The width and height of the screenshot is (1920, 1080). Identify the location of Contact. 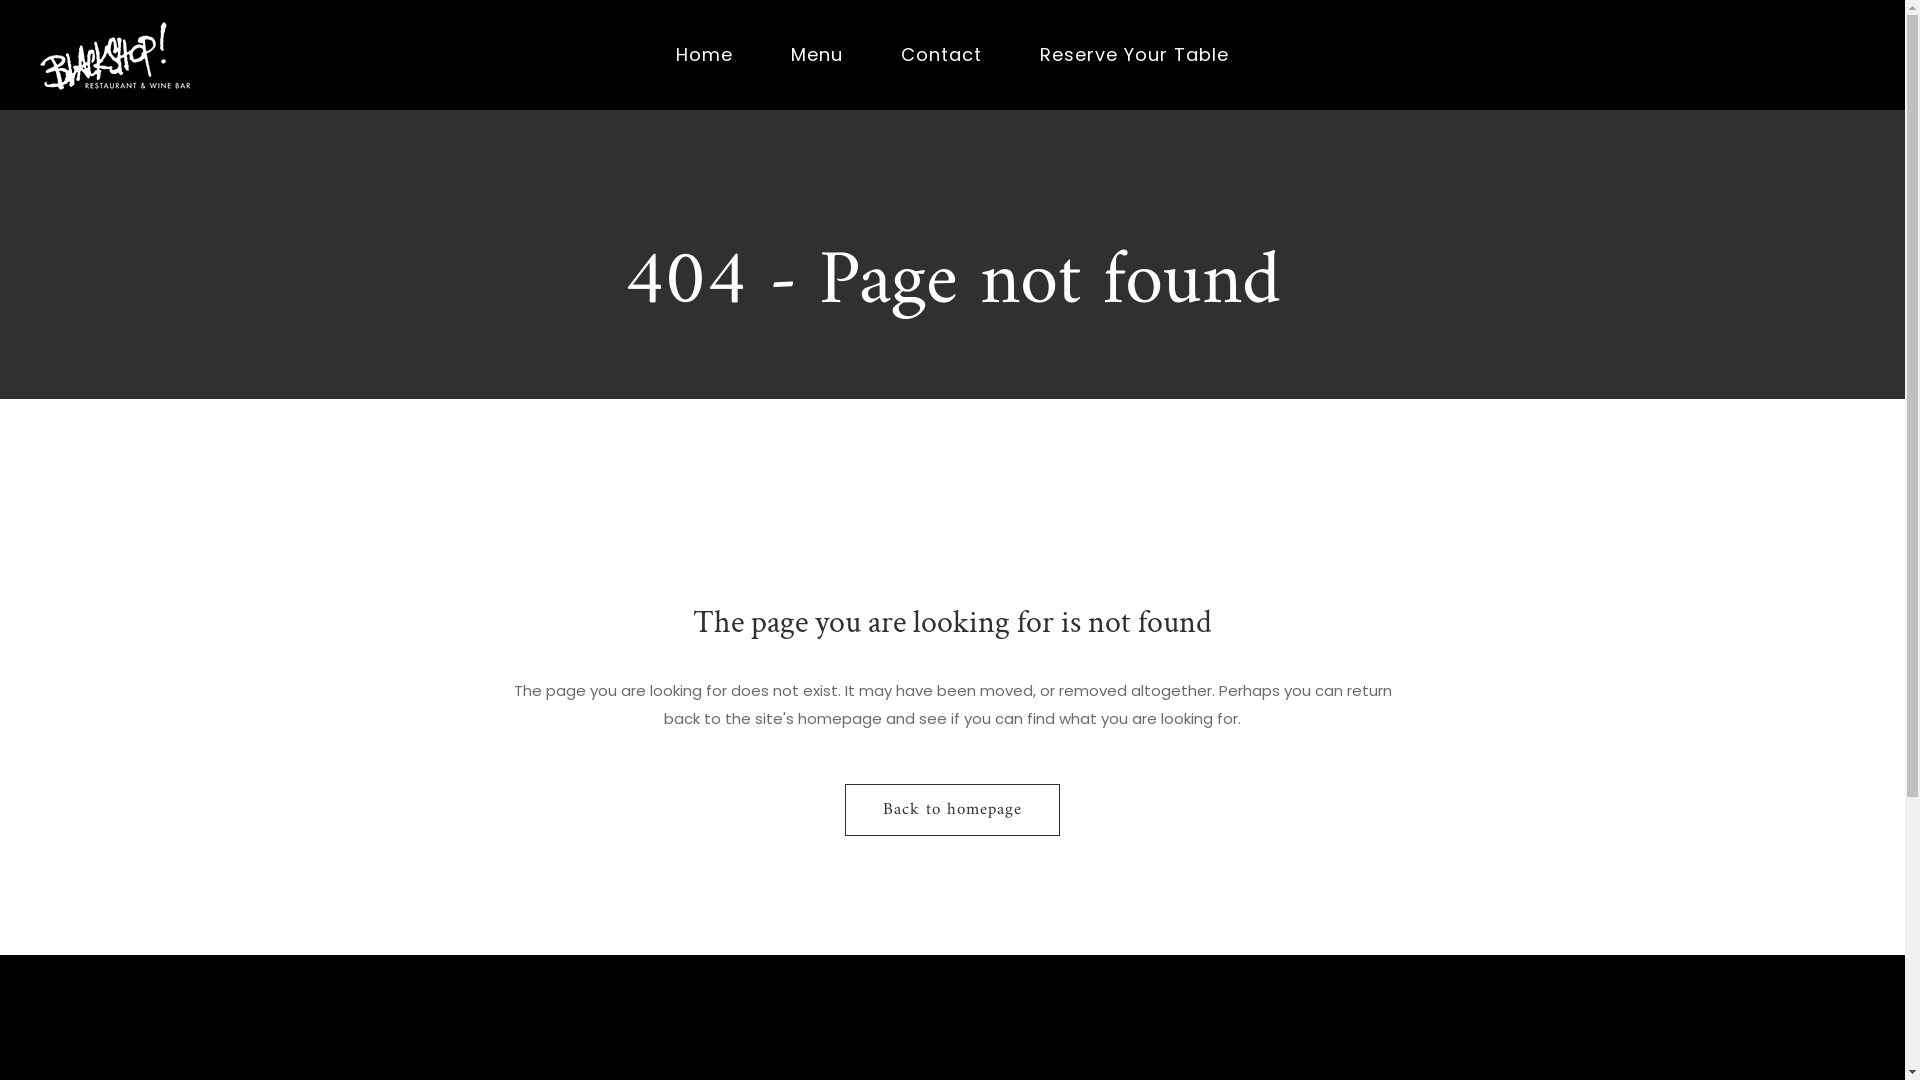
(942, 55).